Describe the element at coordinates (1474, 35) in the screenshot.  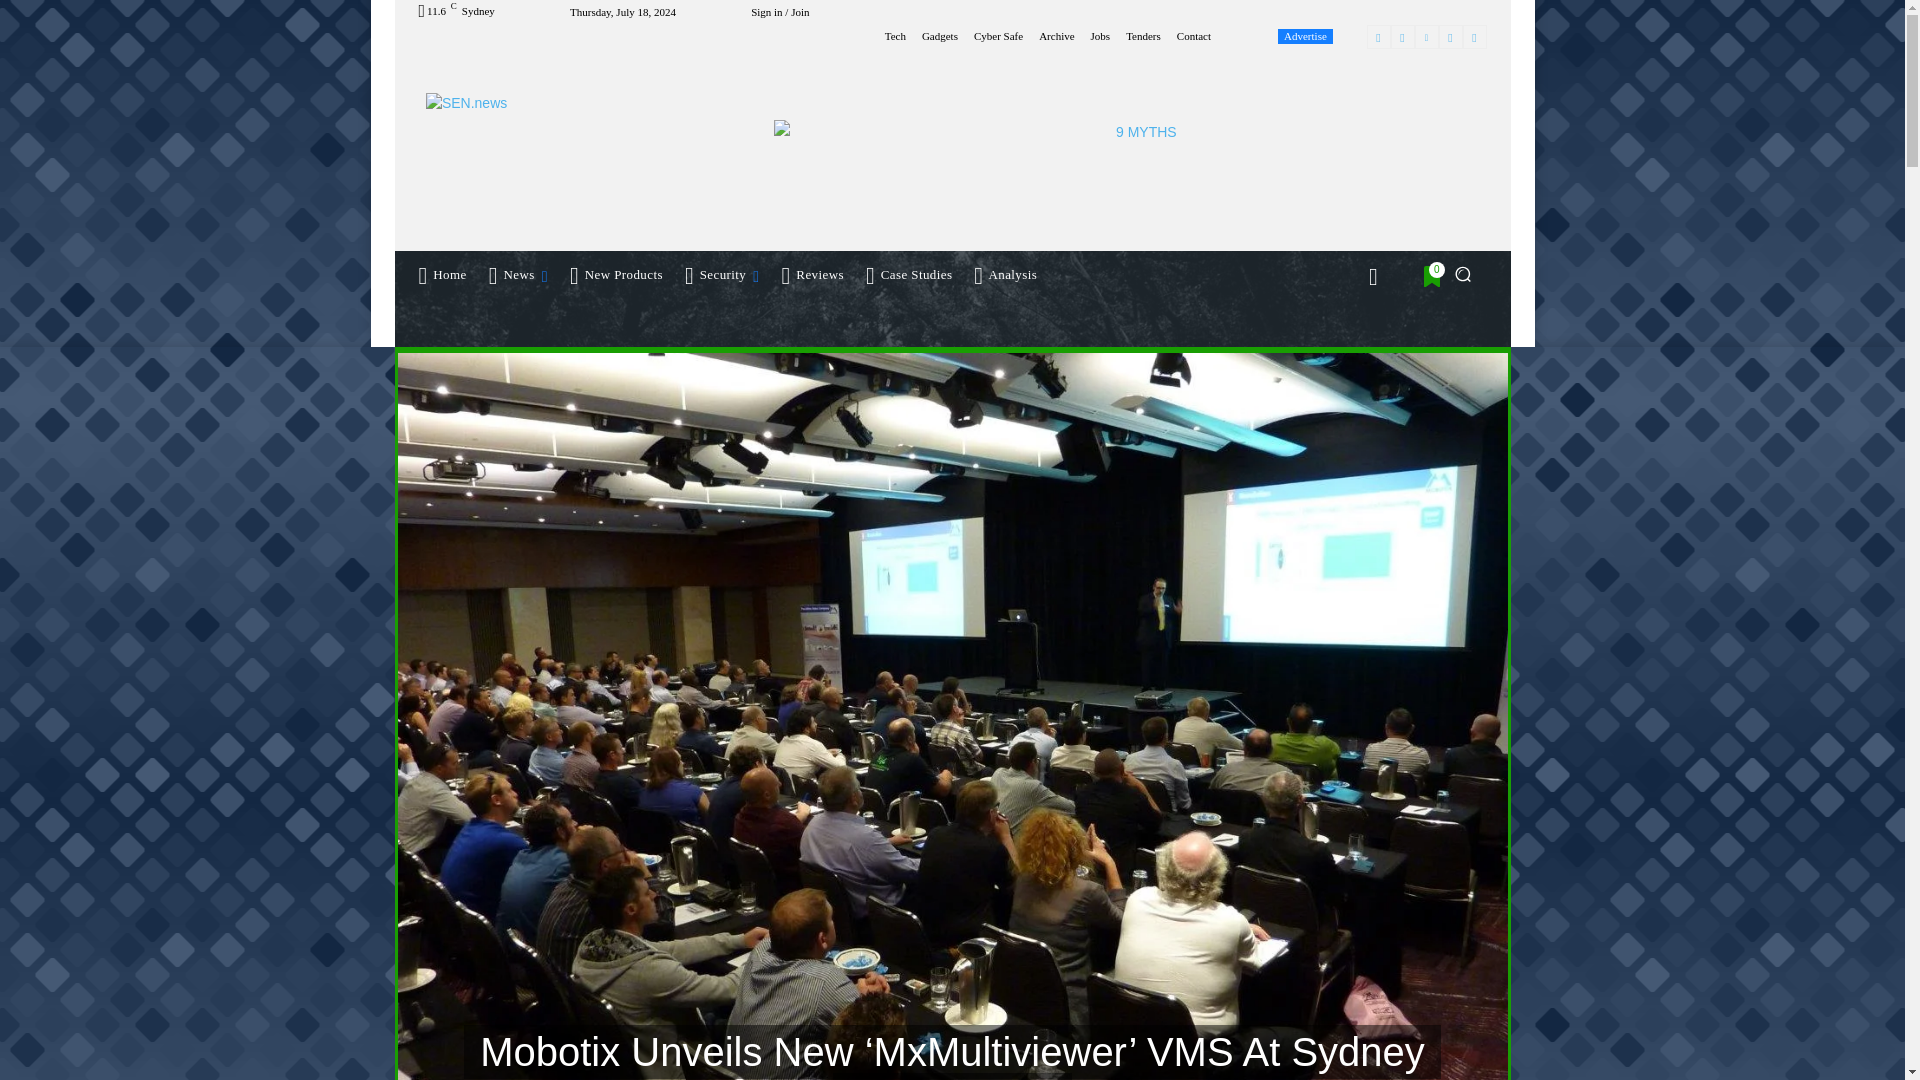
I see `Youtube` at that location.